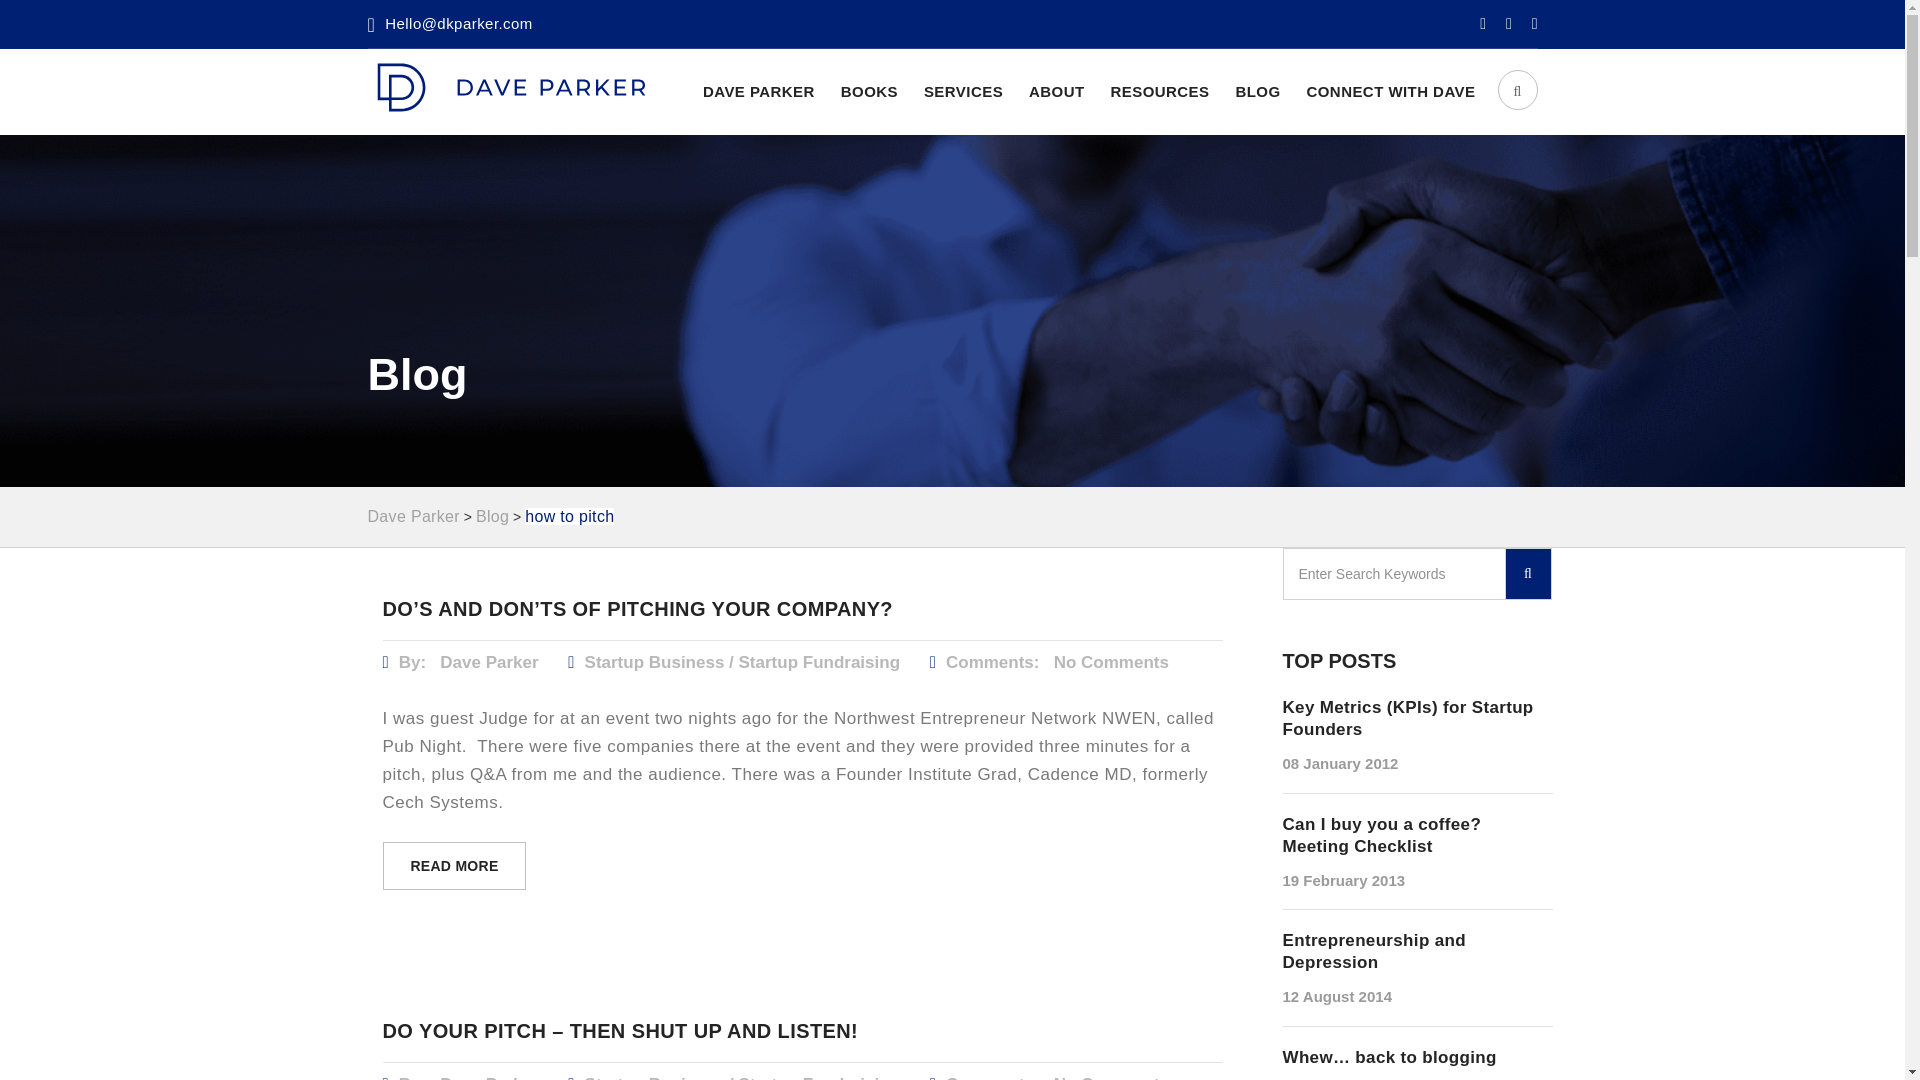 The height and width of the screenshot is (1080, 1920). I want to click on RESOURCES, so click(1159, 90).